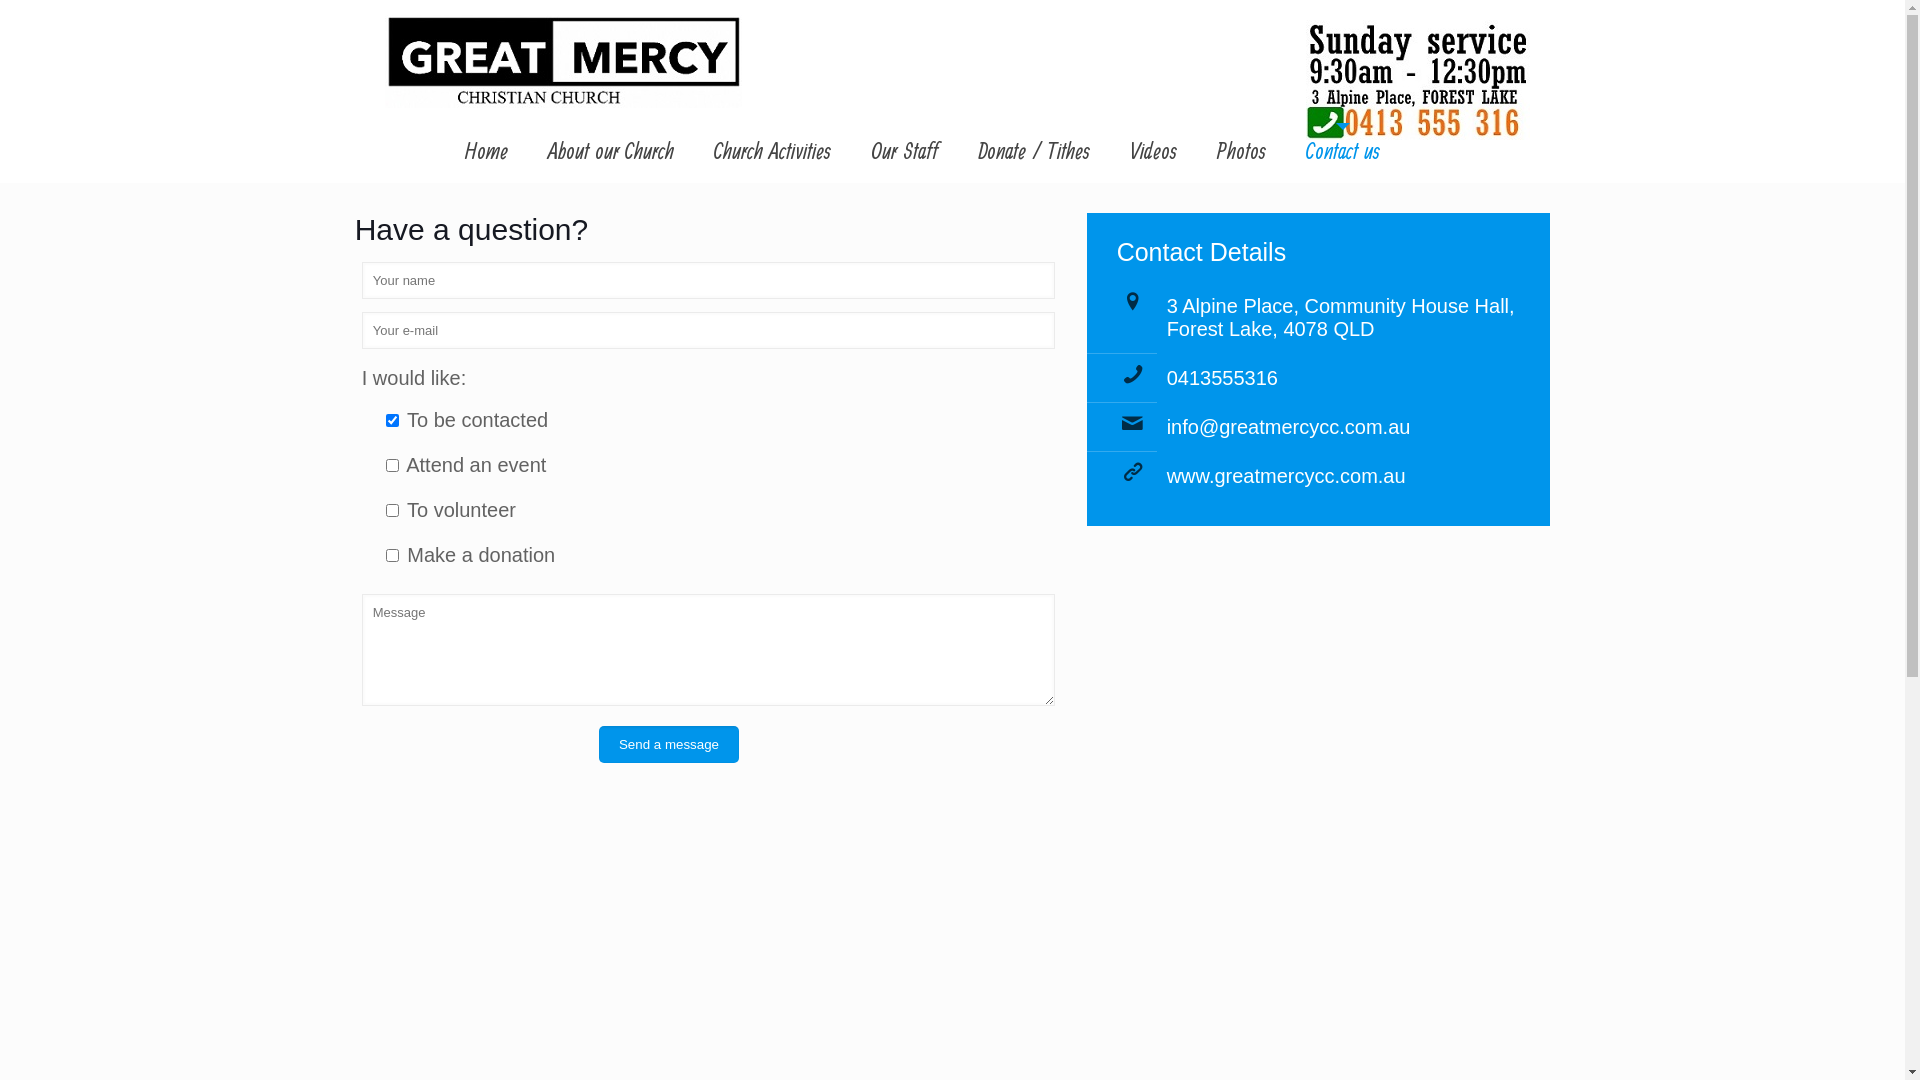 This screenshot has width=1920, height=1080. Describe the element at coordinates (1286, 476) in the screenshot. I see `www.greatmercycc.com.au` at that location.